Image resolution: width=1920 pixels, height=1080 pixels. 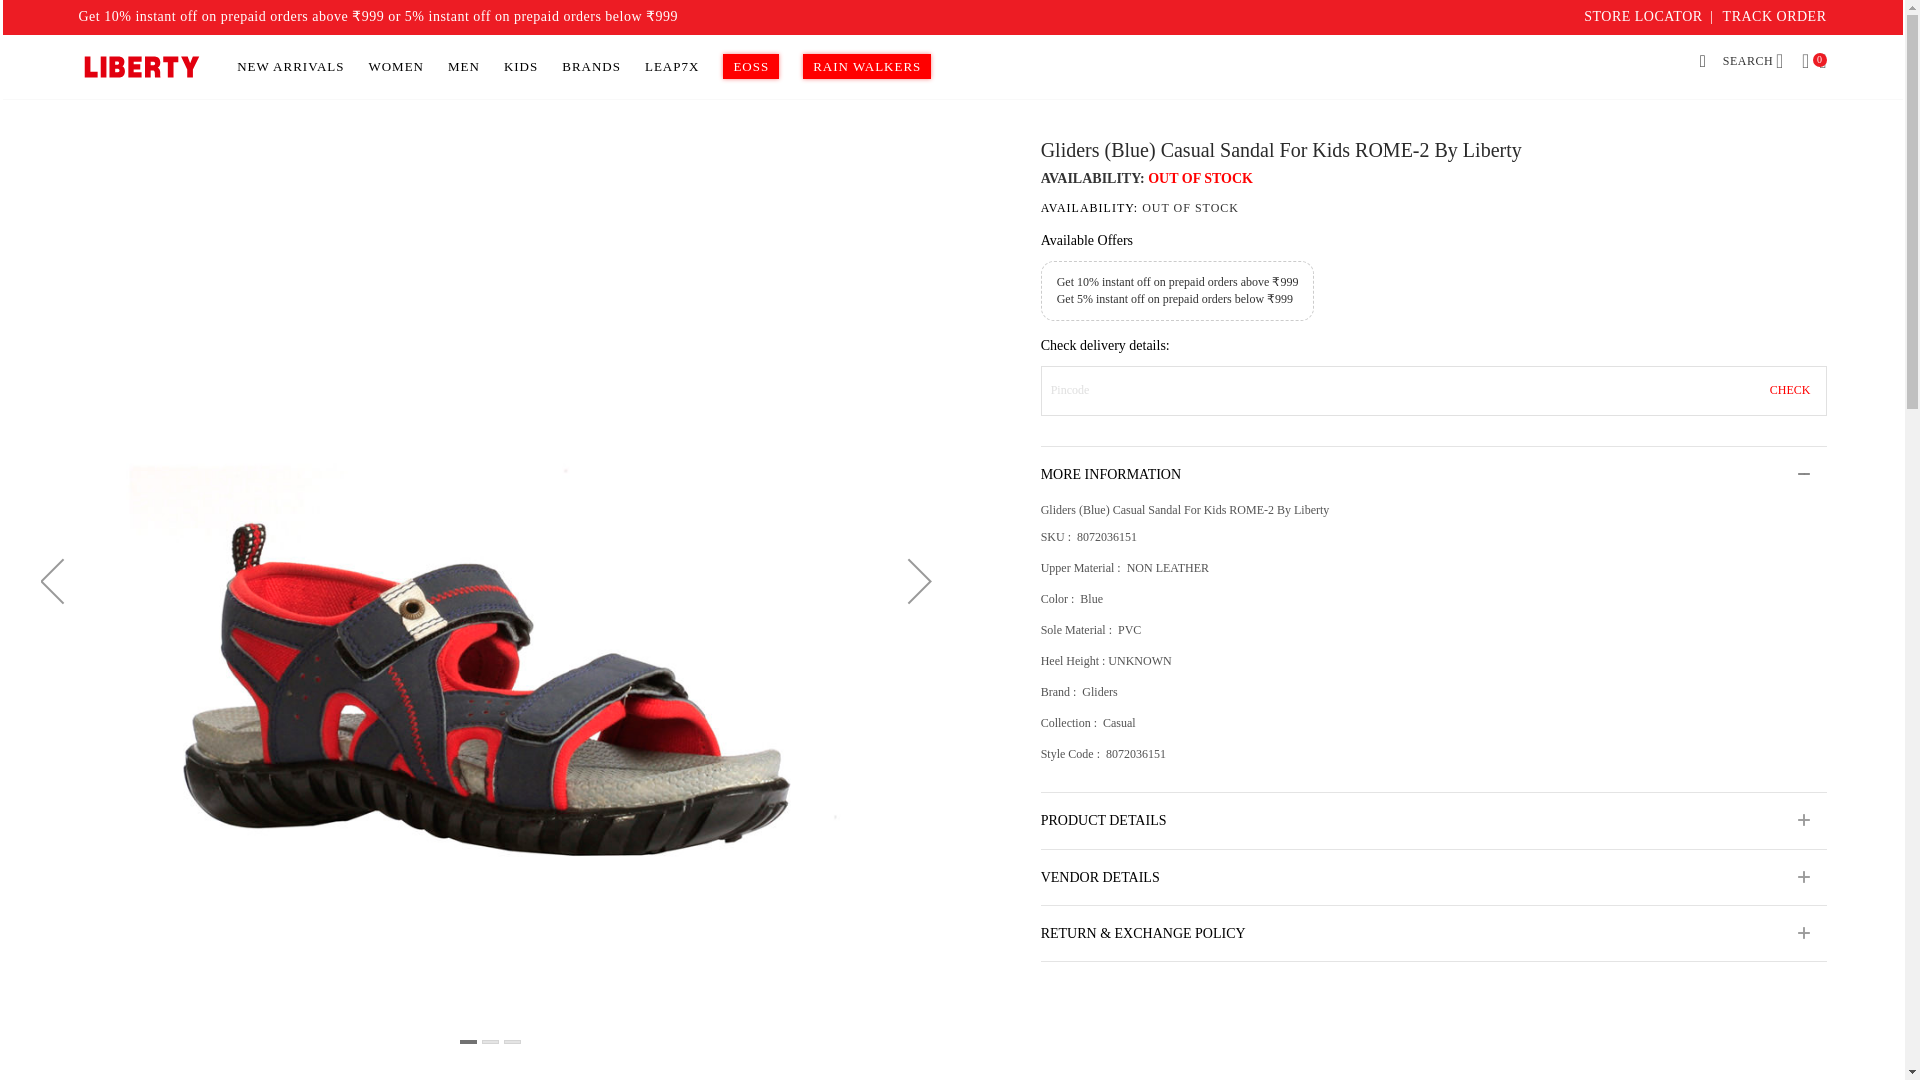 I want to click on Search, so click(x=1732, y=62).